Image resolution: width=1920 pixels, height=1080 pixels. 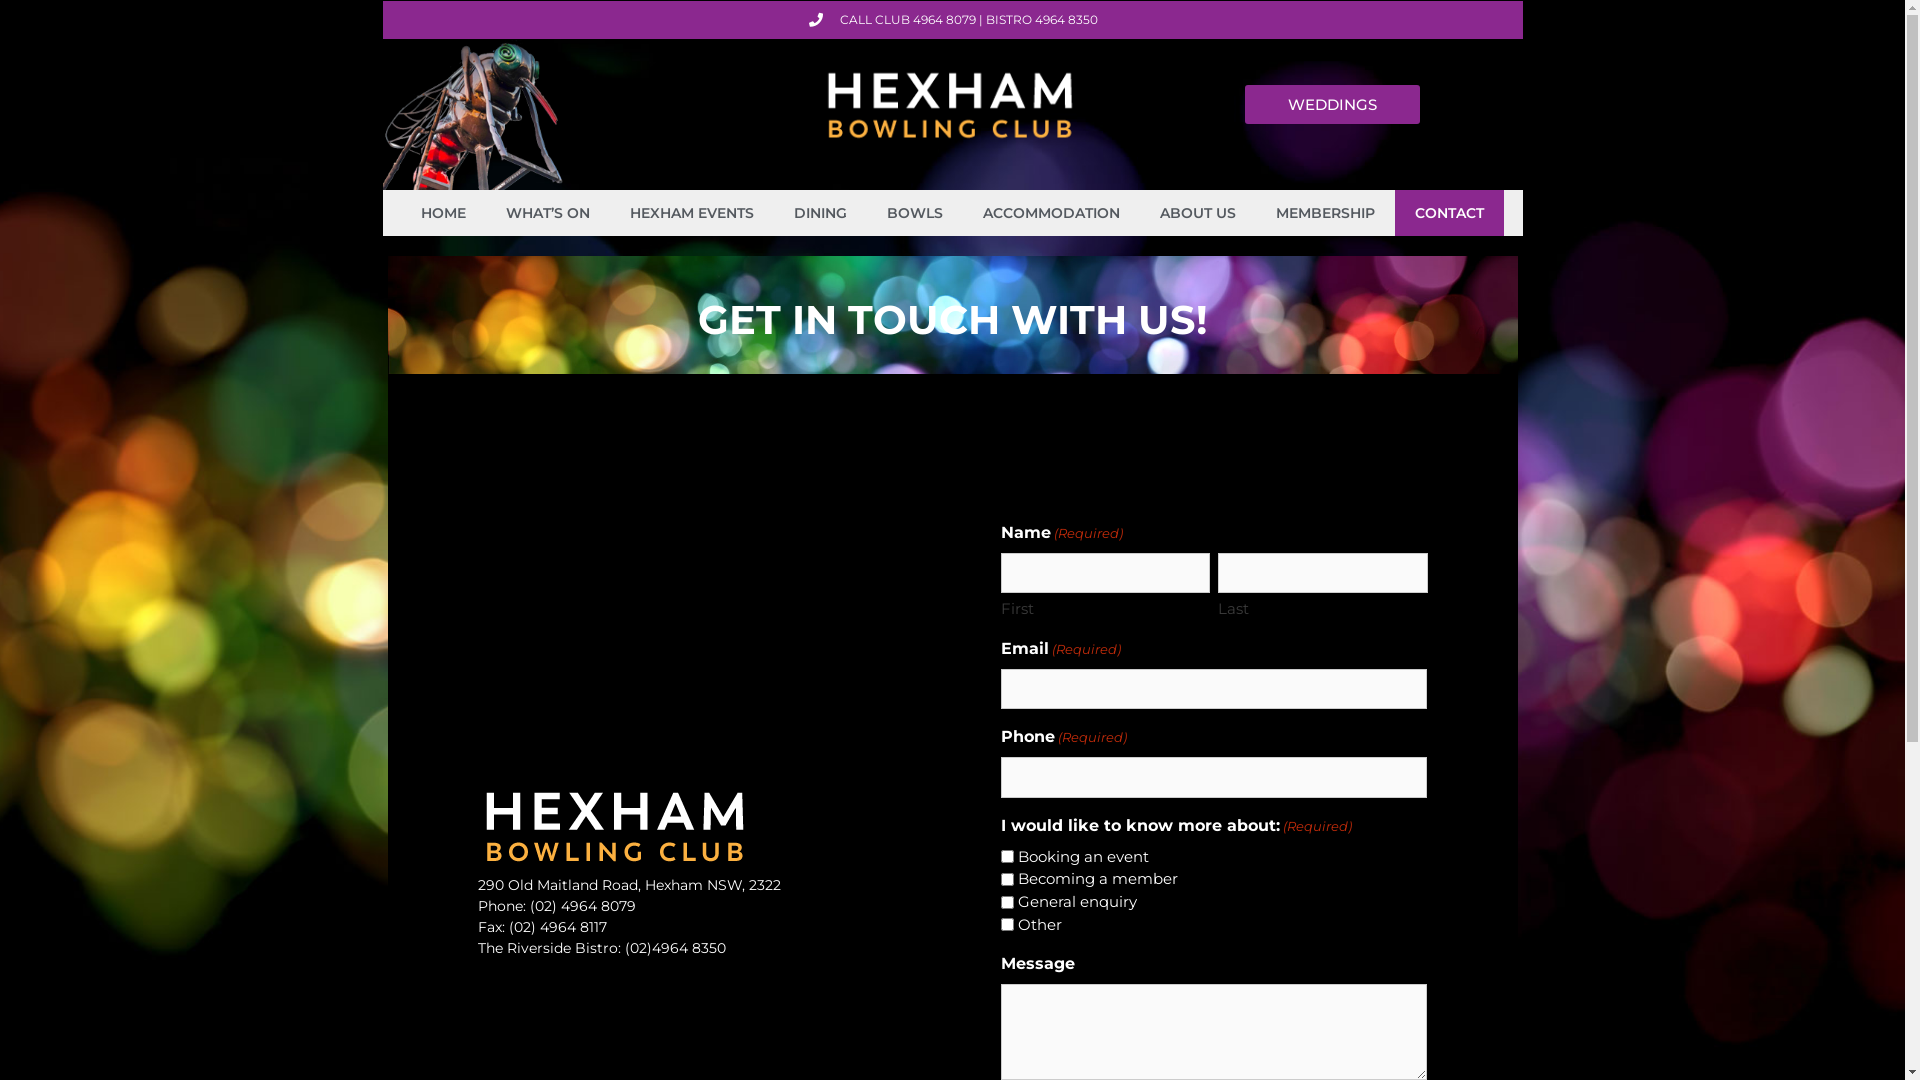 What do you see at coordinates (1198, 213) in the screenshot?
I see `ABOUT US` at bounding box center [1198, 213].